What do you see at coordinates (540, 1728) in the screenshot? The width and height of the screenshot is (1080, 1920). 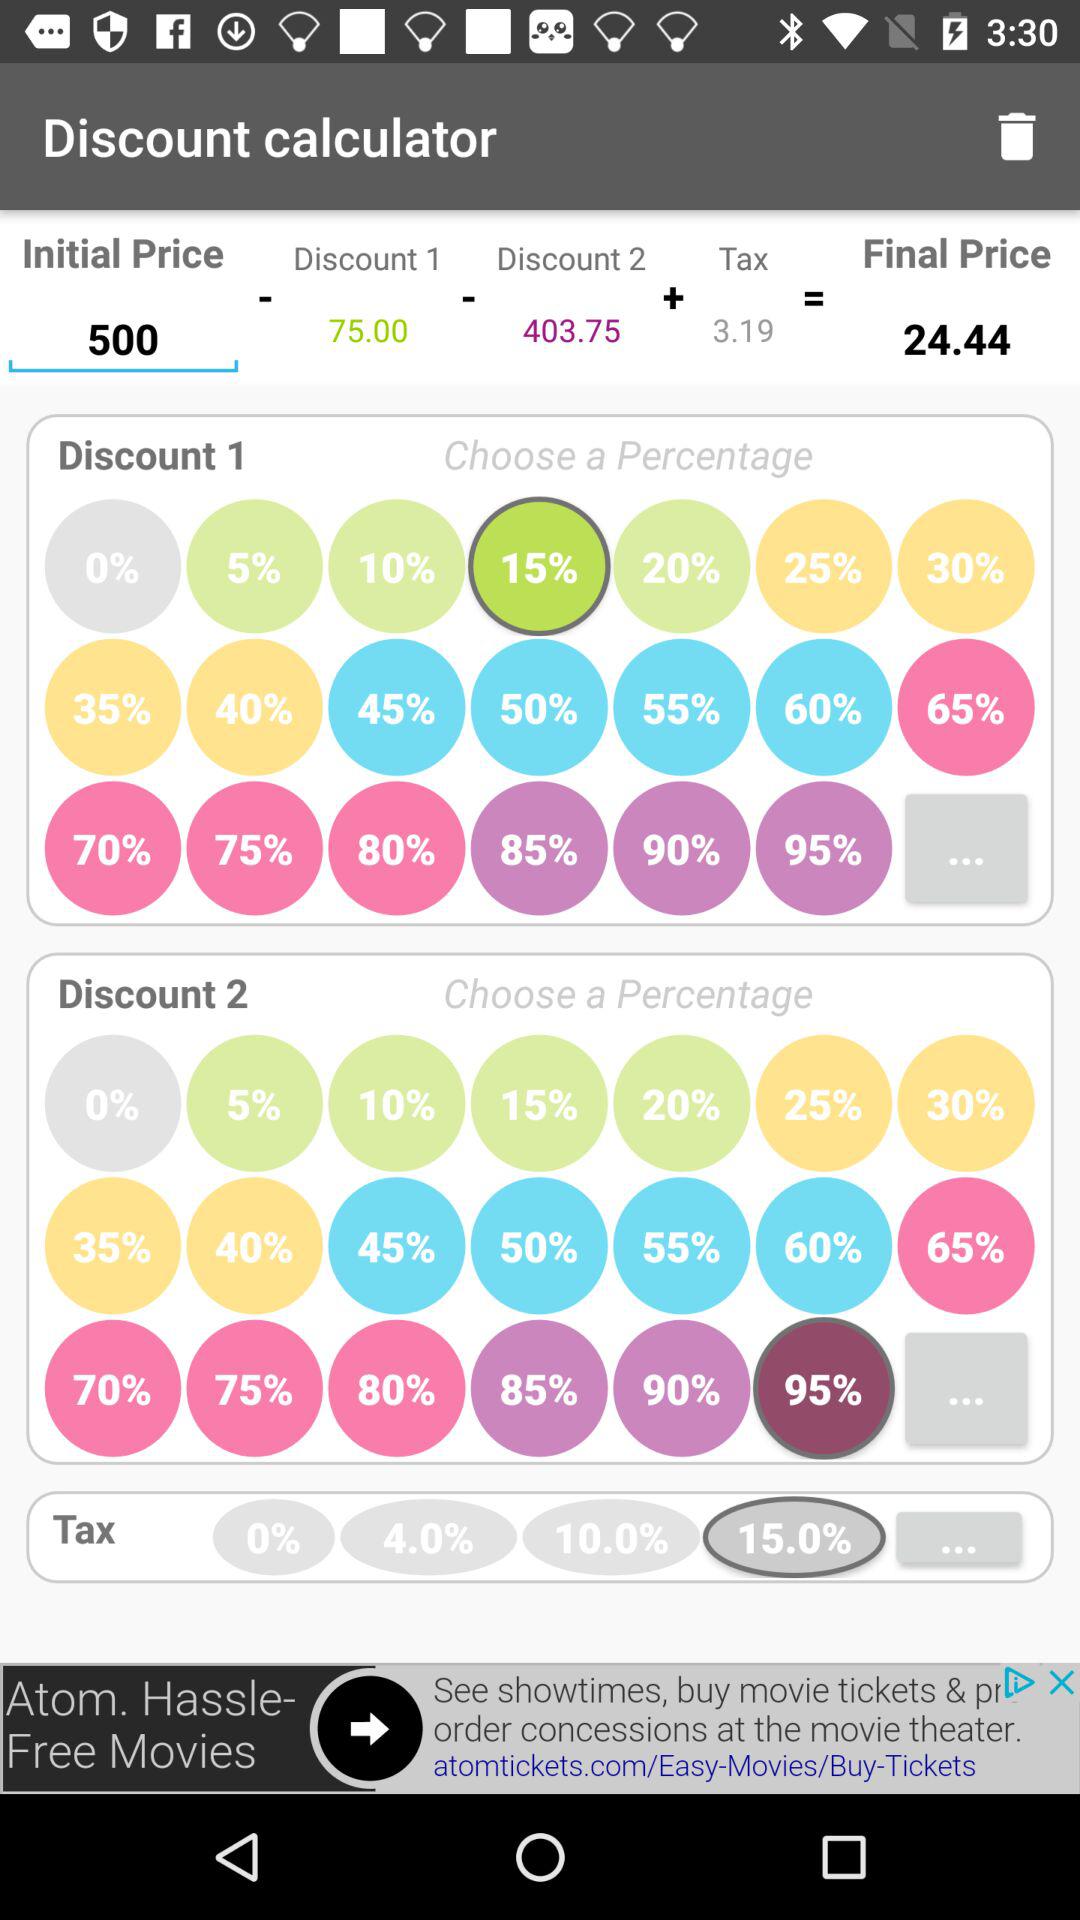 I see `advertising` at bounding box center [540, 1728].